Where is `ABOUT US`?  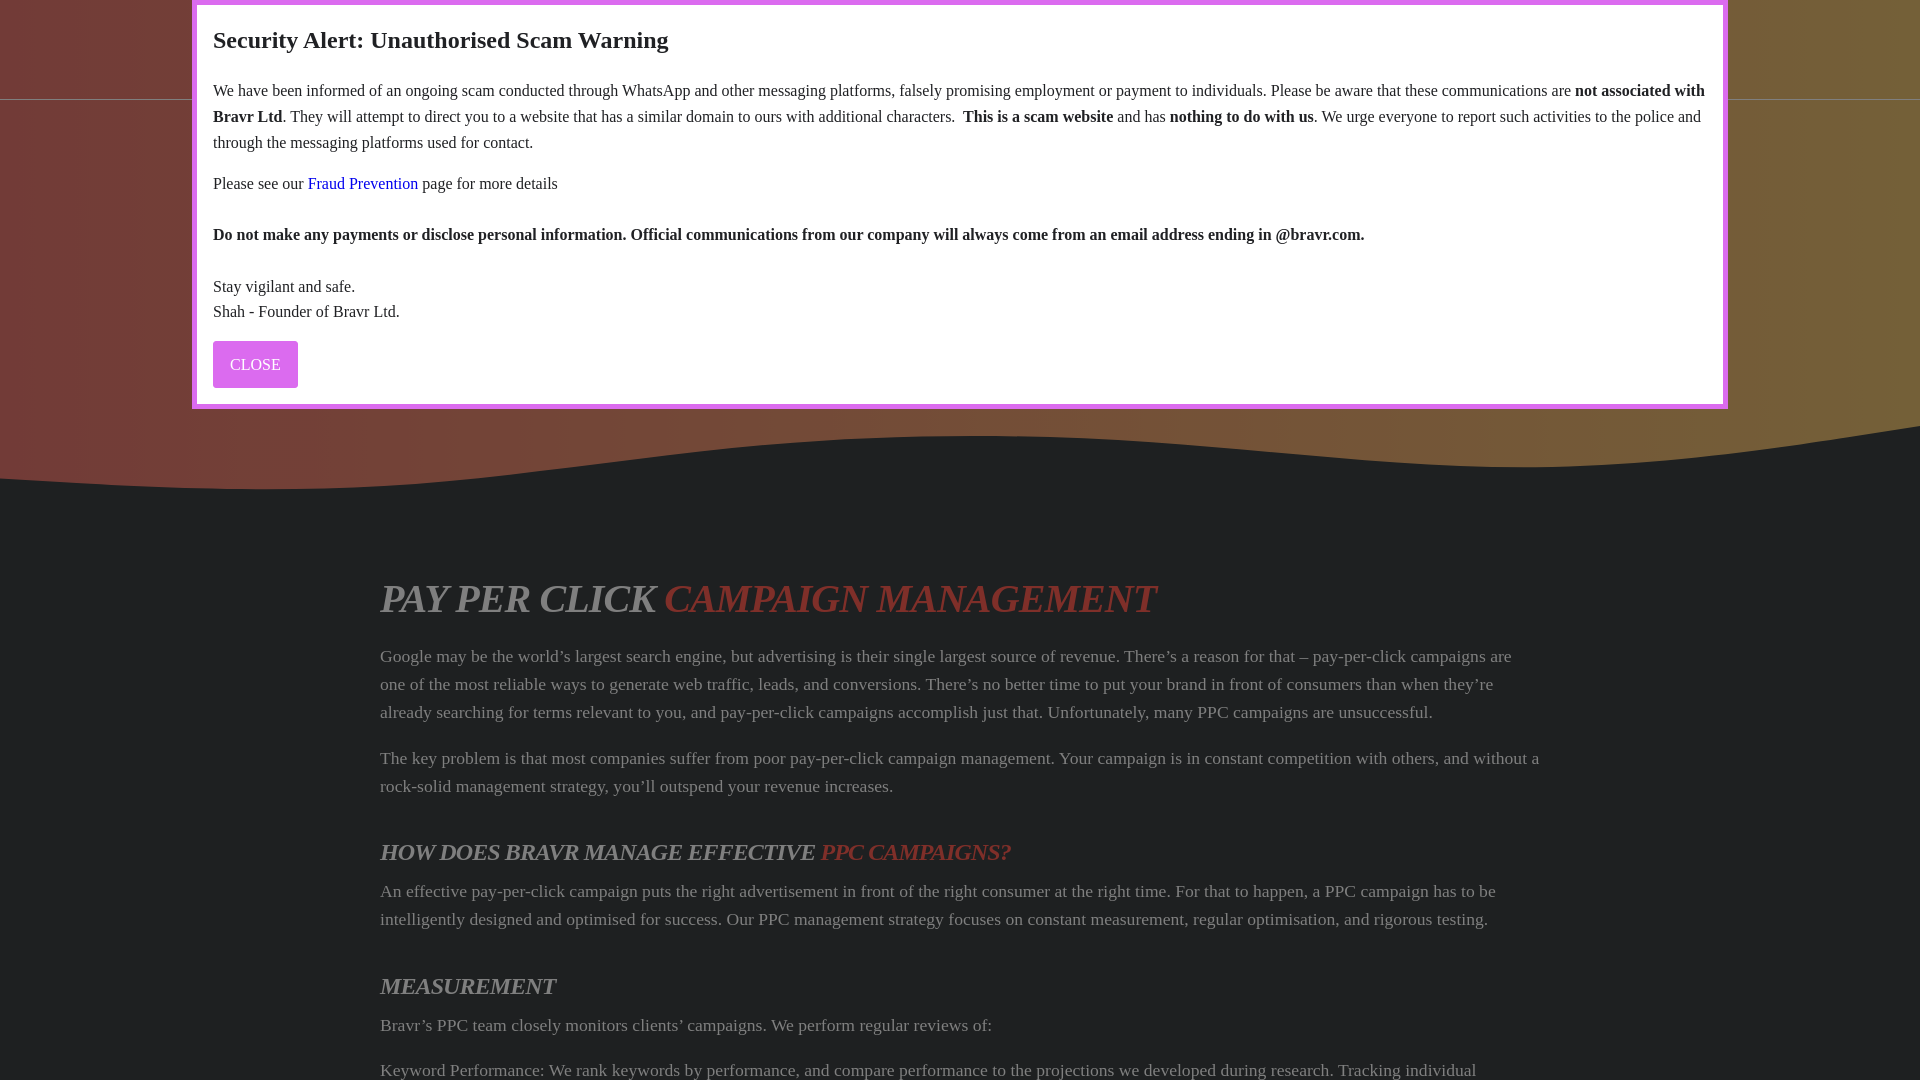
ABOUT US is located at coordinates (716, 48).